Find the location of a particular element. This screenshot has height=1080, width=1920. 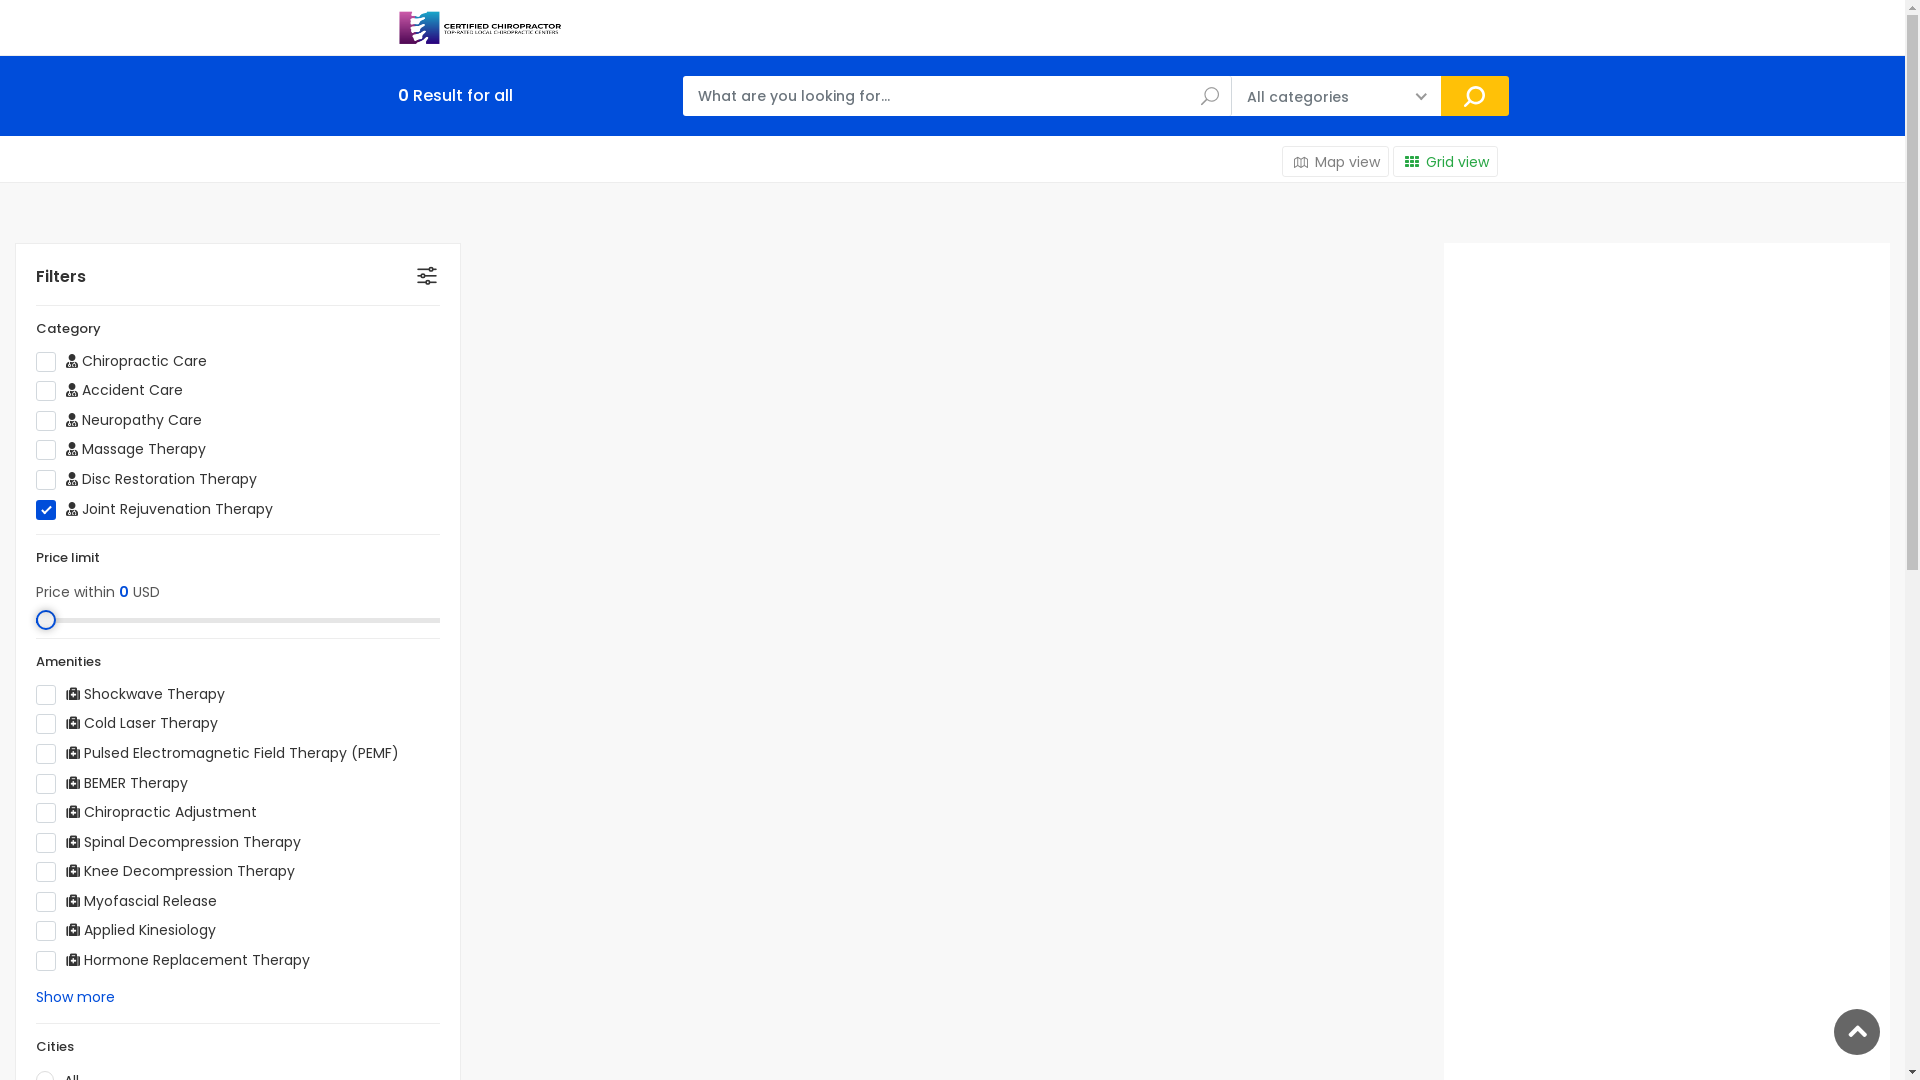

disc-restoration-therapy is located at coordinates (264, 476).